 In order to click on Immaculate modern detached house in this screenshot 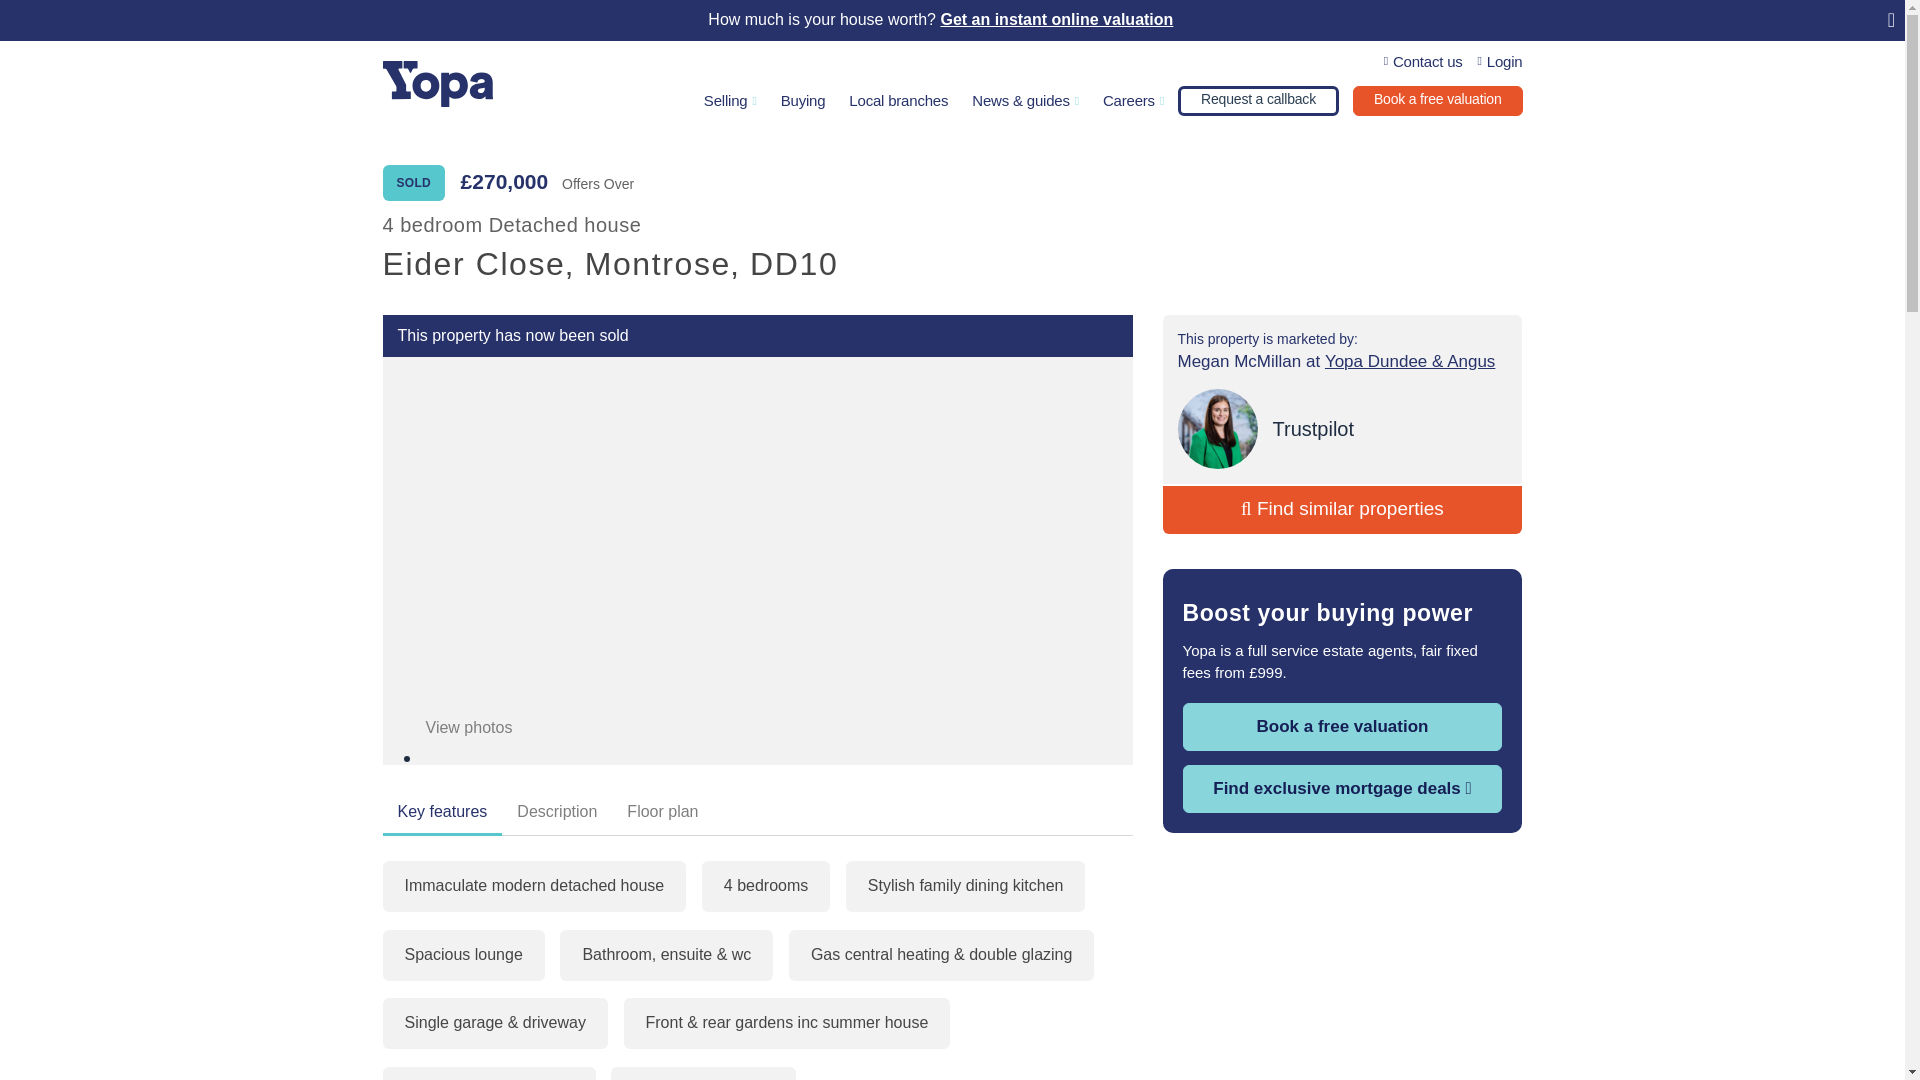, I will do `click(534, 886)`.